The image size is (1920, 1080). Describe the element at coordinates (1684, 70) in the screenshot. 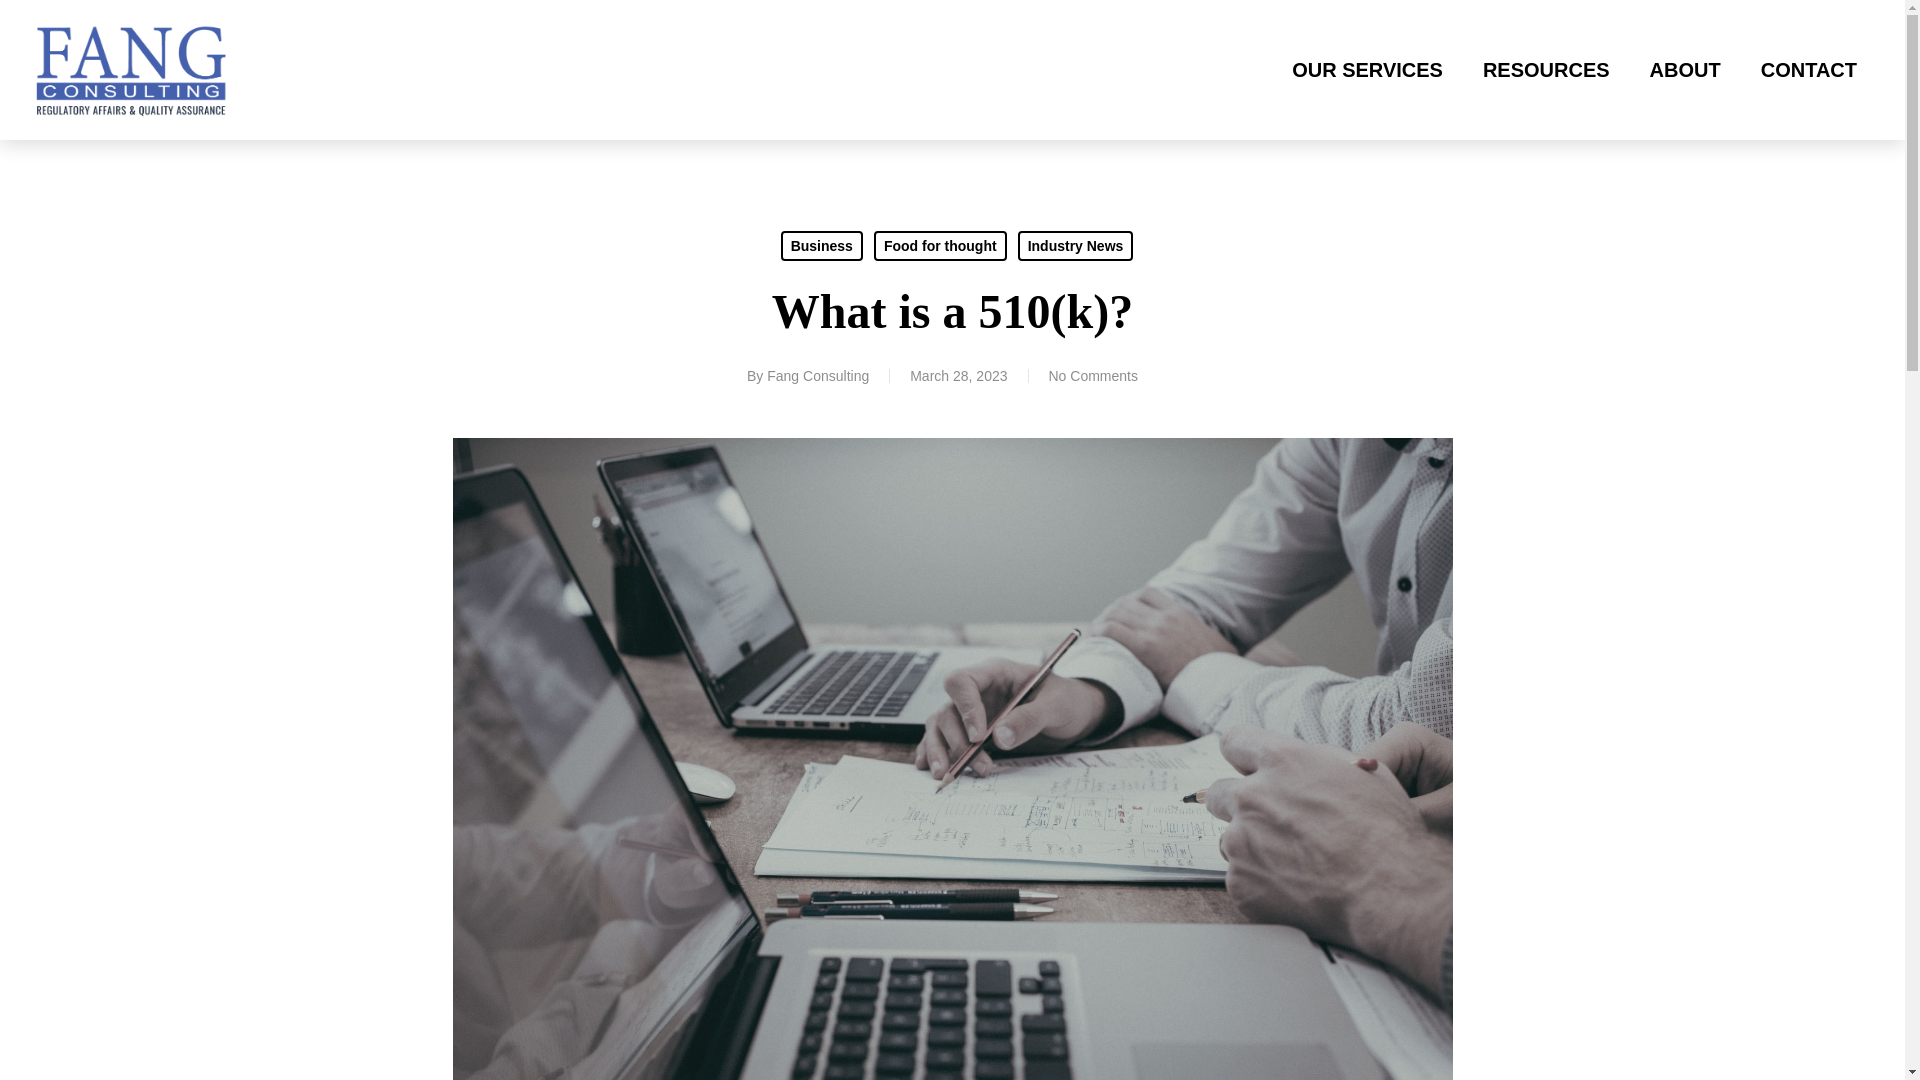

I see `ABOUT` at that location.